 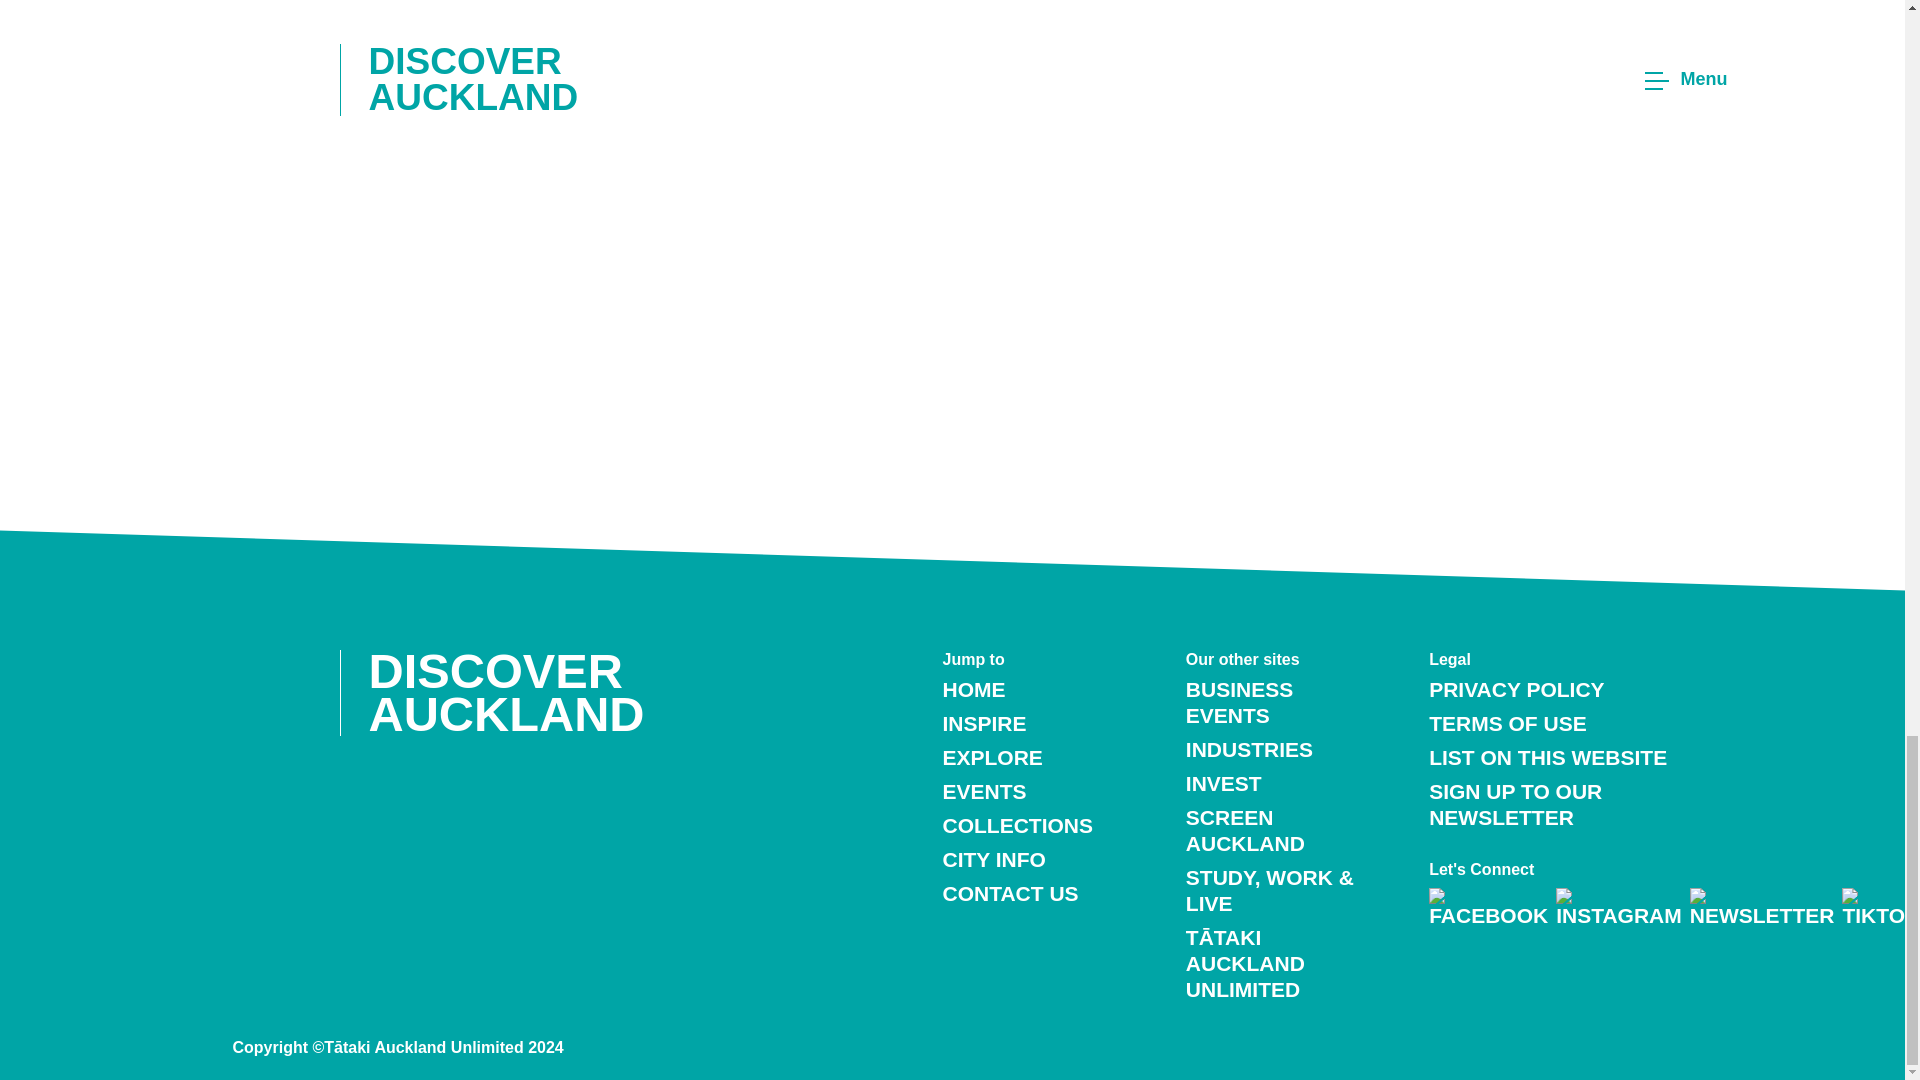 What do you see at coordinates (1239, 702) in the screenshot?
I see `BUSINESS EVENTS` at bounding box center [1239, 702].